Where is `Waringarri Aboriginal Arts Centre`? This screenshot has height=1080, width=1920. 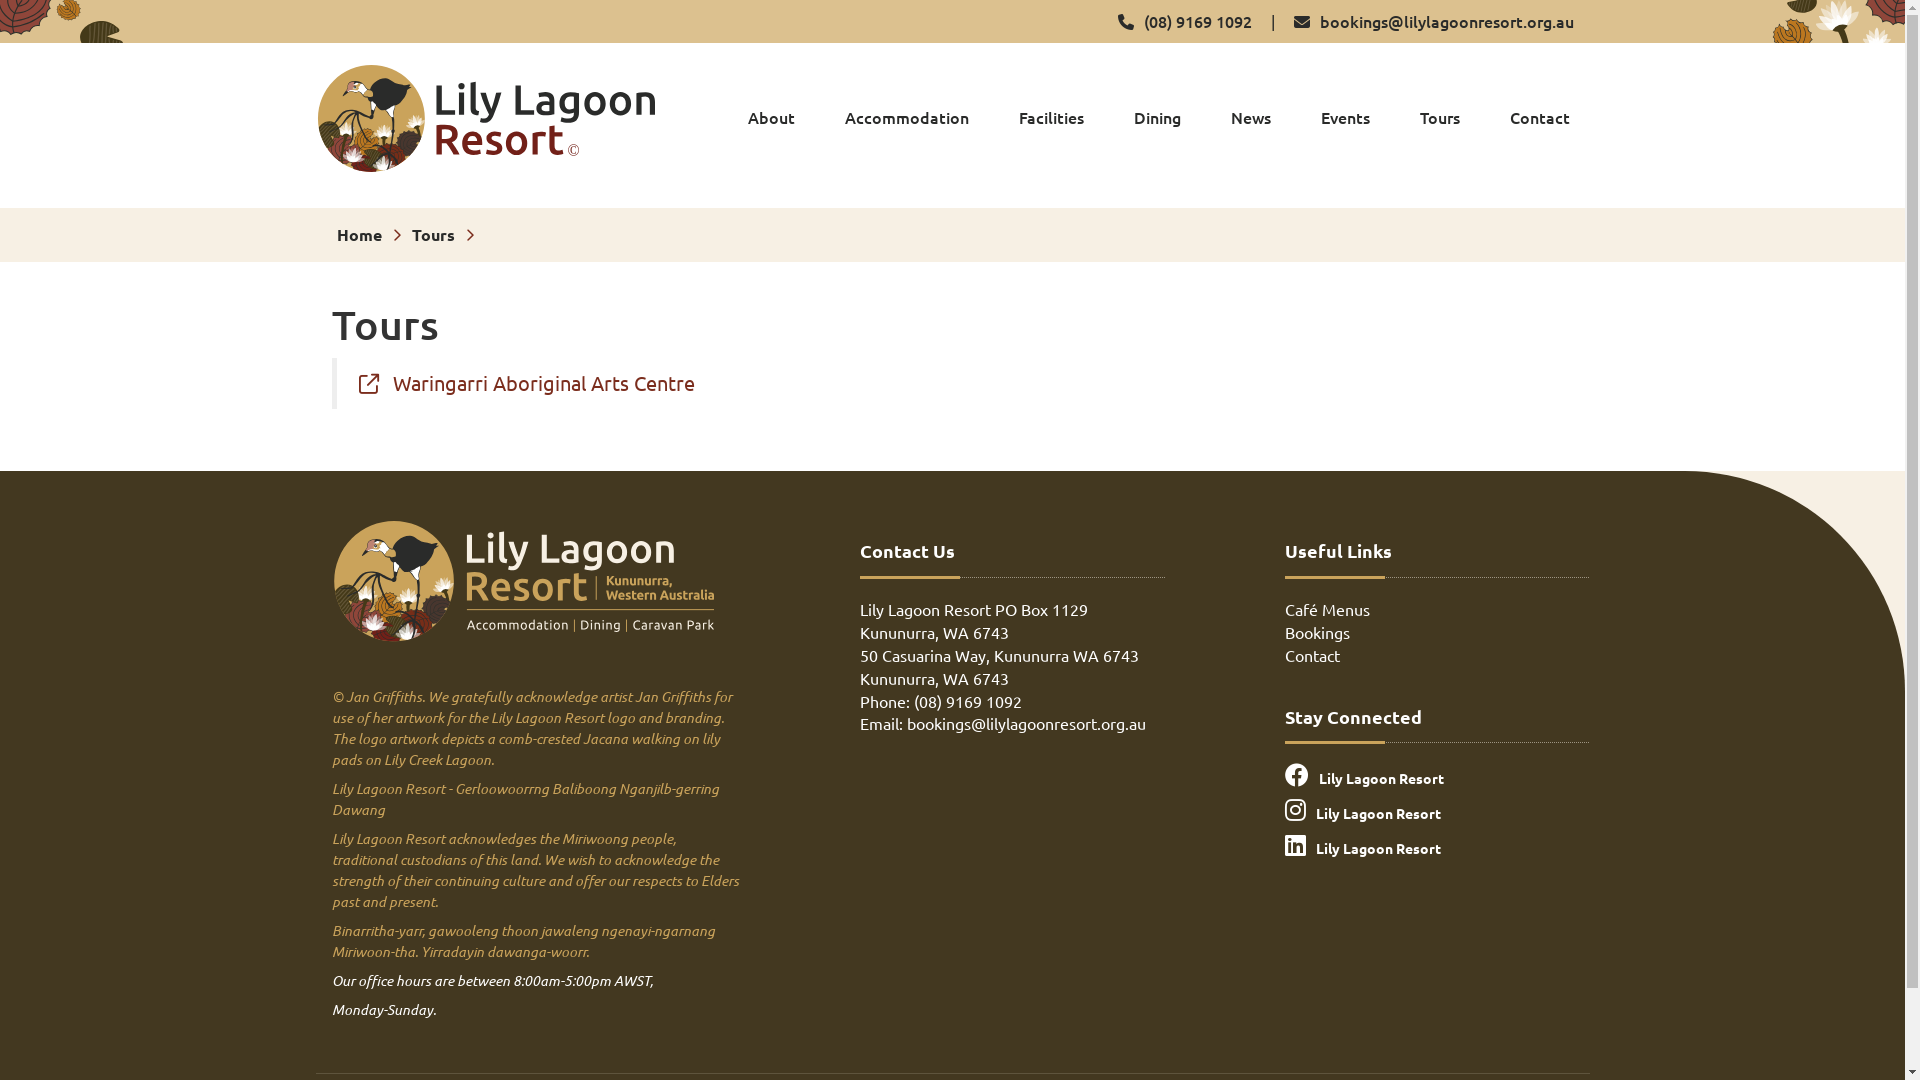
Waringarri Aboriginal Arts Centre is located at coordinates (526, 382).